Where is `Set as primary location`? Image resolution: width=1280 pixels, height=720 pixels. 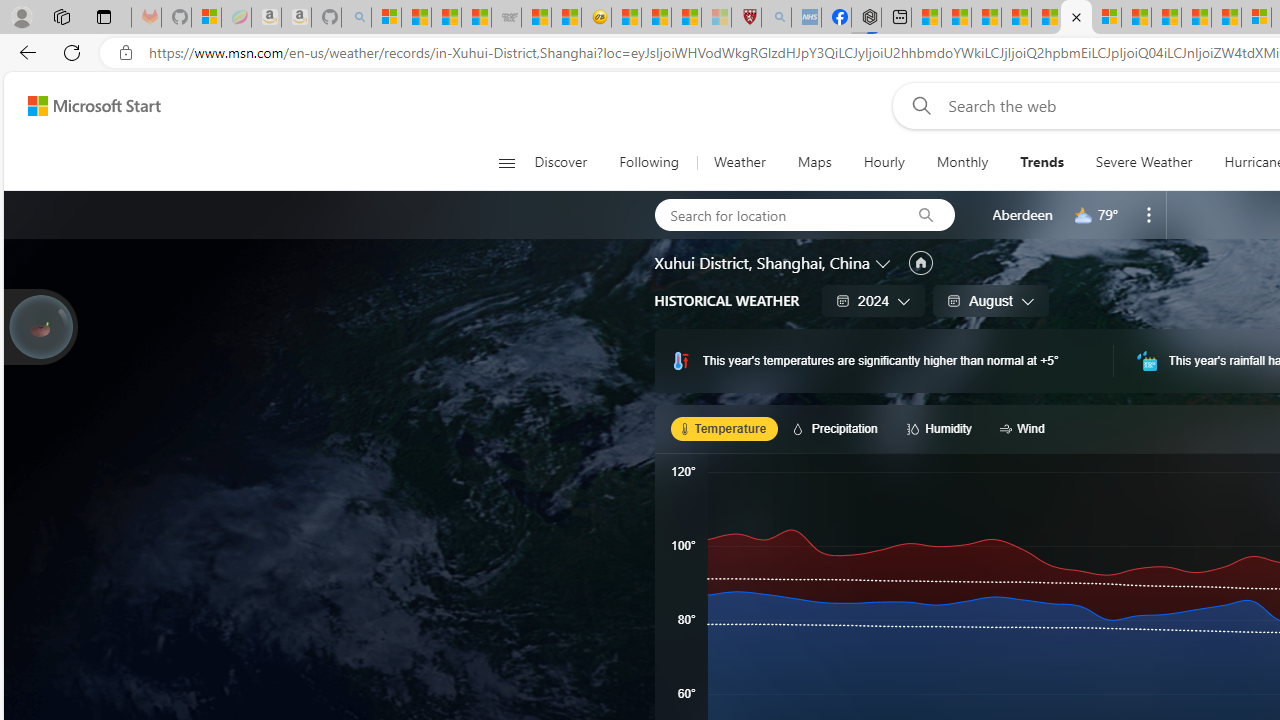 Set as primary location is located at coordinates (920, 263).